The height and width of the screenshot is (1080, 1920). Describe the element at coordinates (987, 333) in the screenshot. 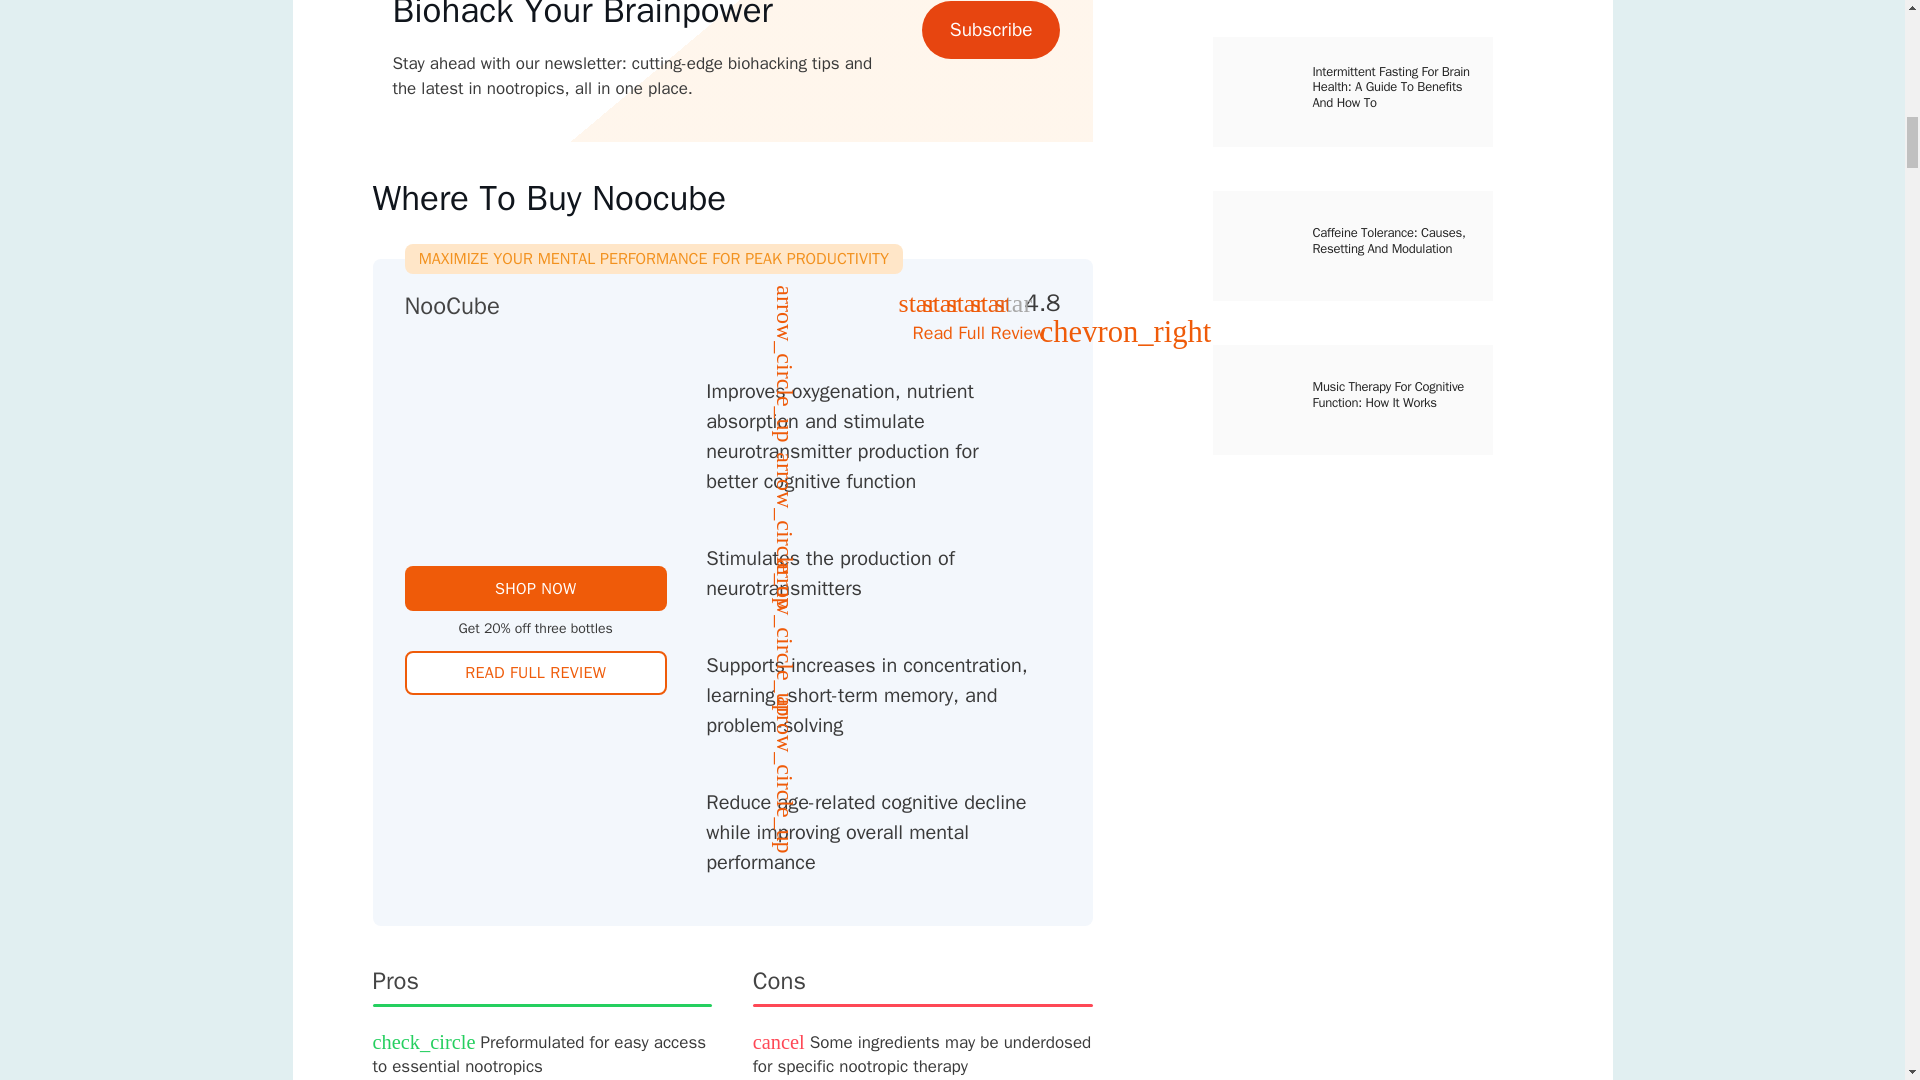

I see `Read Full Review` at that location.